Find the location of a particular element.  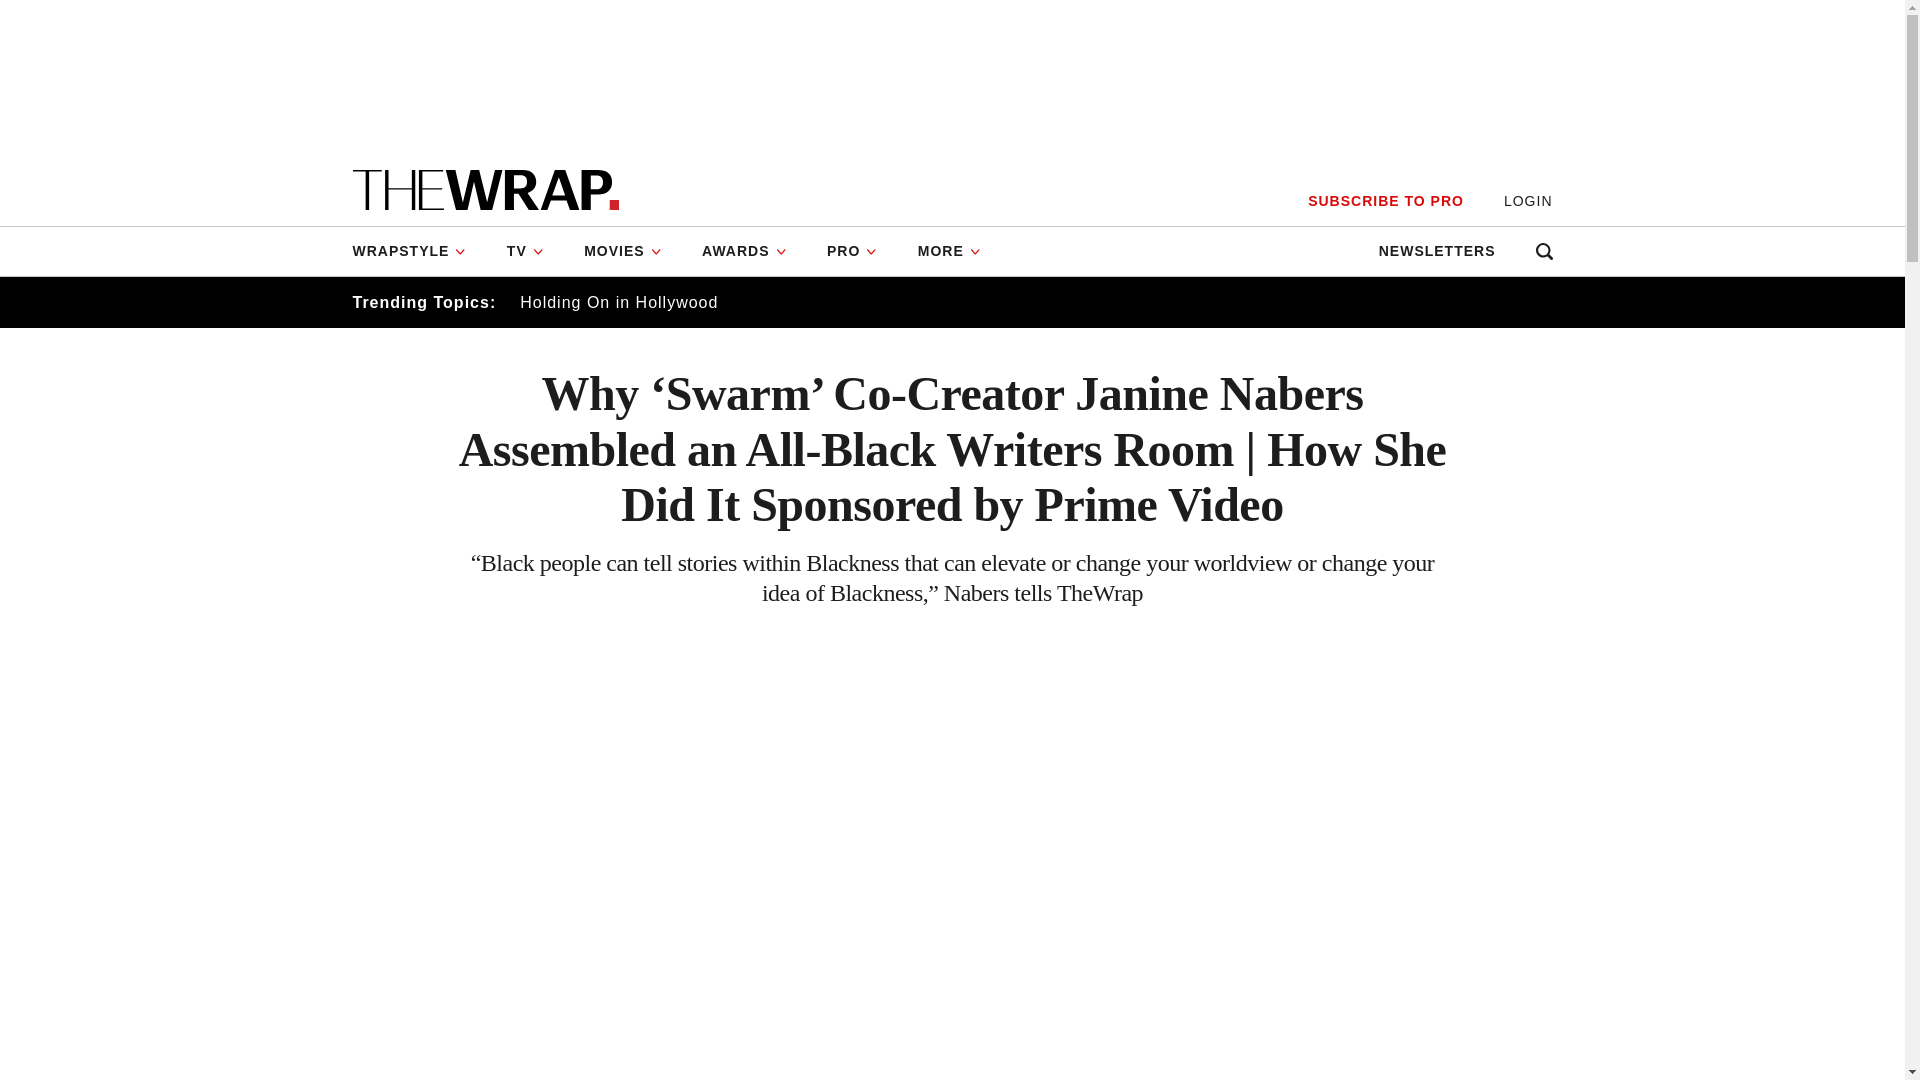

MOVIES is located at coordinates (622, 251).